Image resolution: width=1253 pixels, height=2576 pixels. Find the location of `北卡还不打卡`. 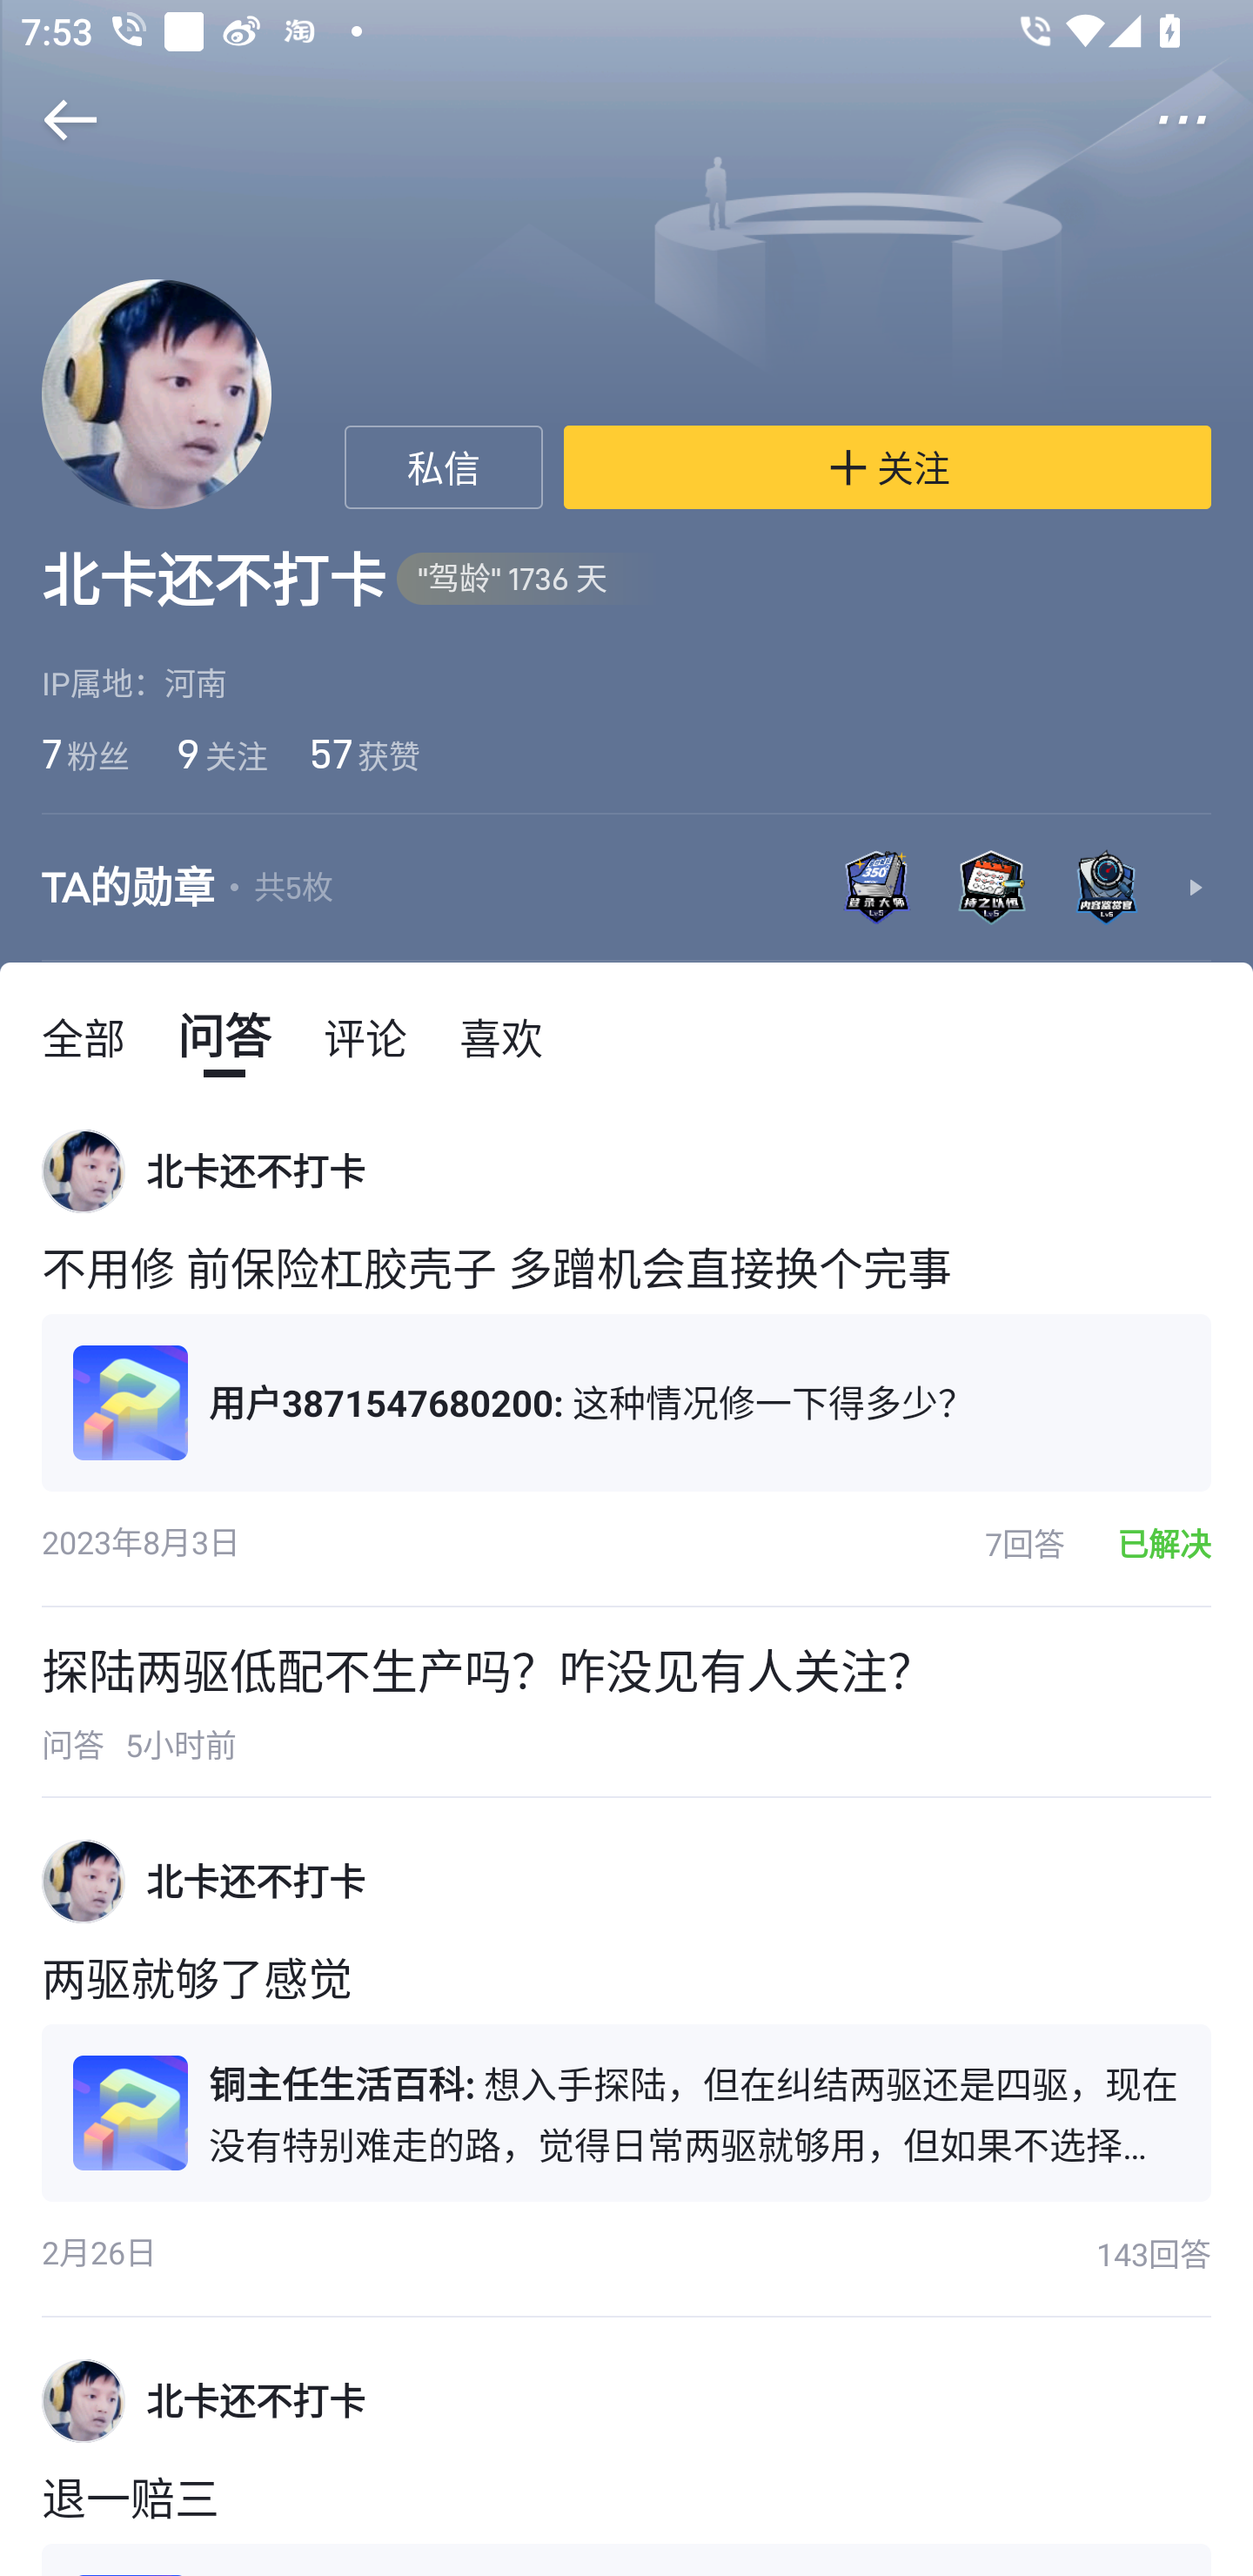

北卡还不打卡 is located at coordinates (256, 1171).